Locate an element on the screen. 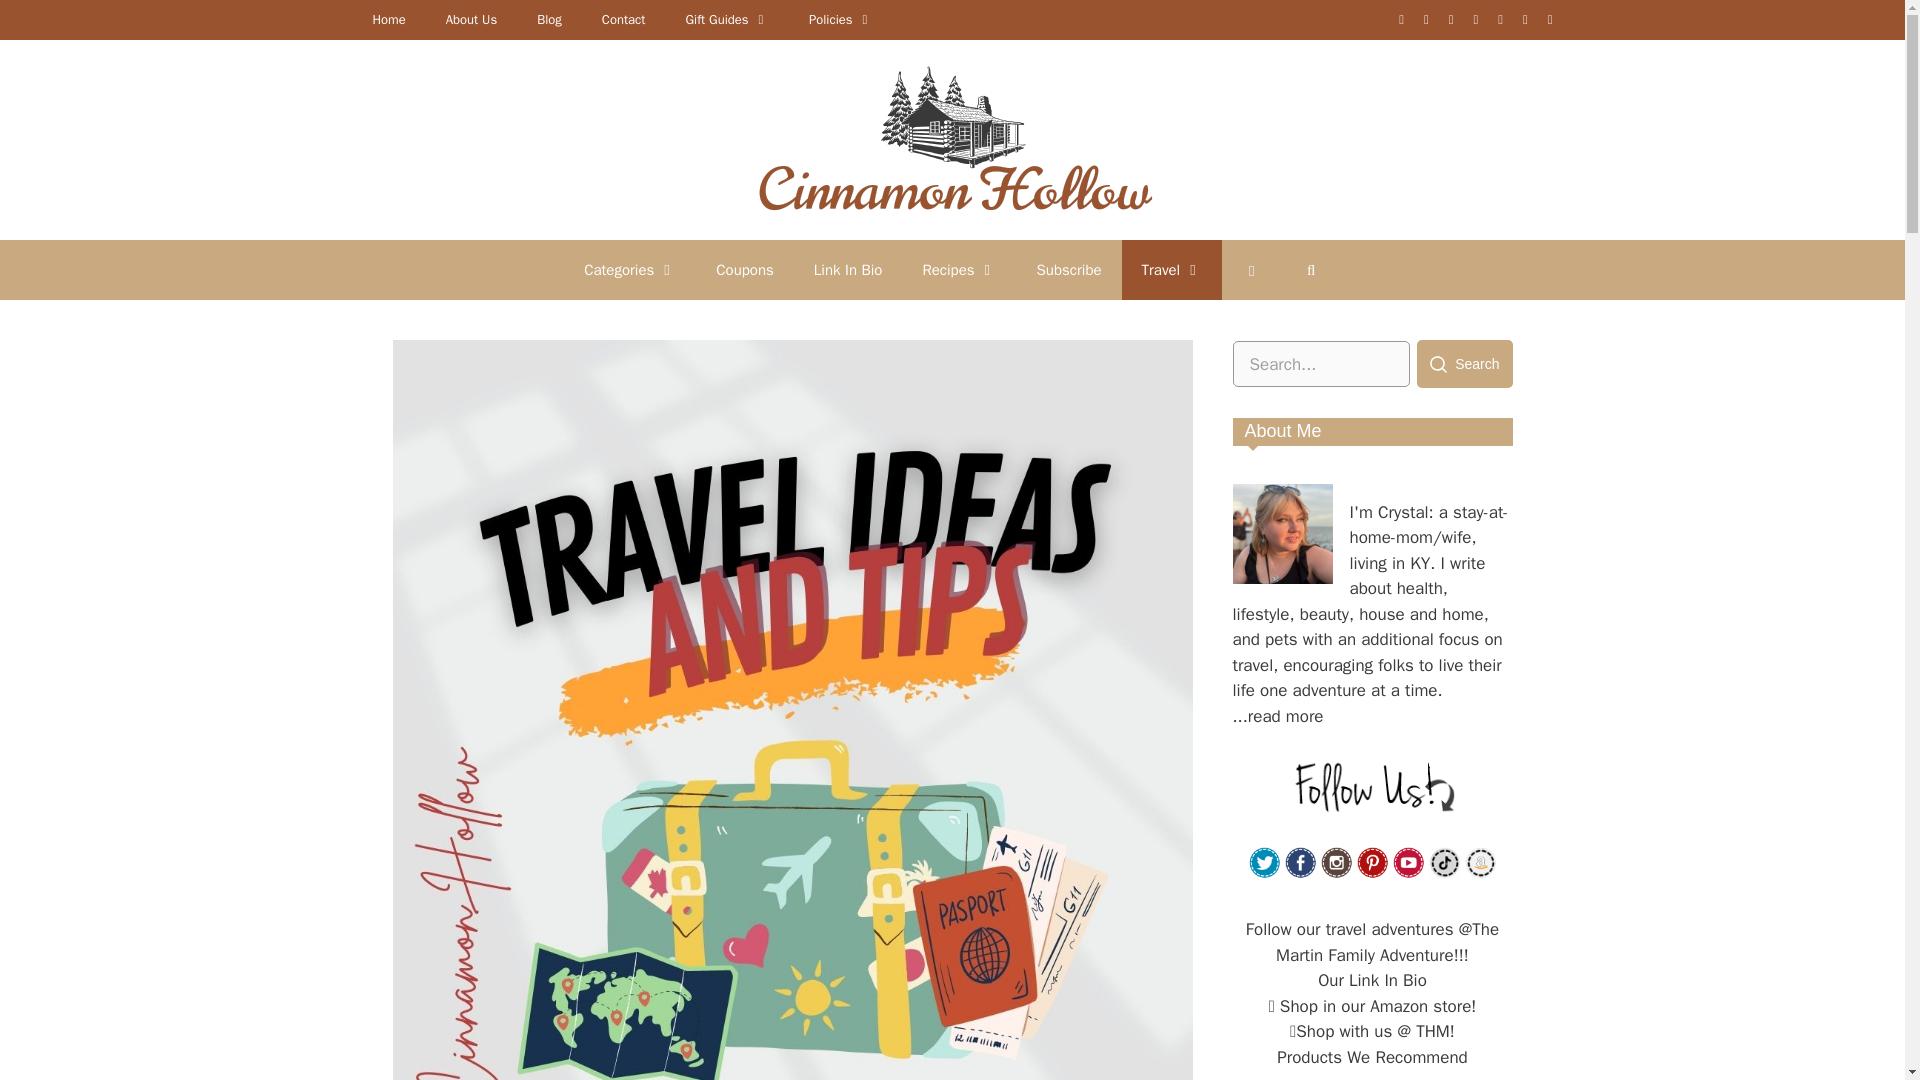 The height and width of the screenshot is (1080, 1920). Coupons is located at coordinates (744, 270).